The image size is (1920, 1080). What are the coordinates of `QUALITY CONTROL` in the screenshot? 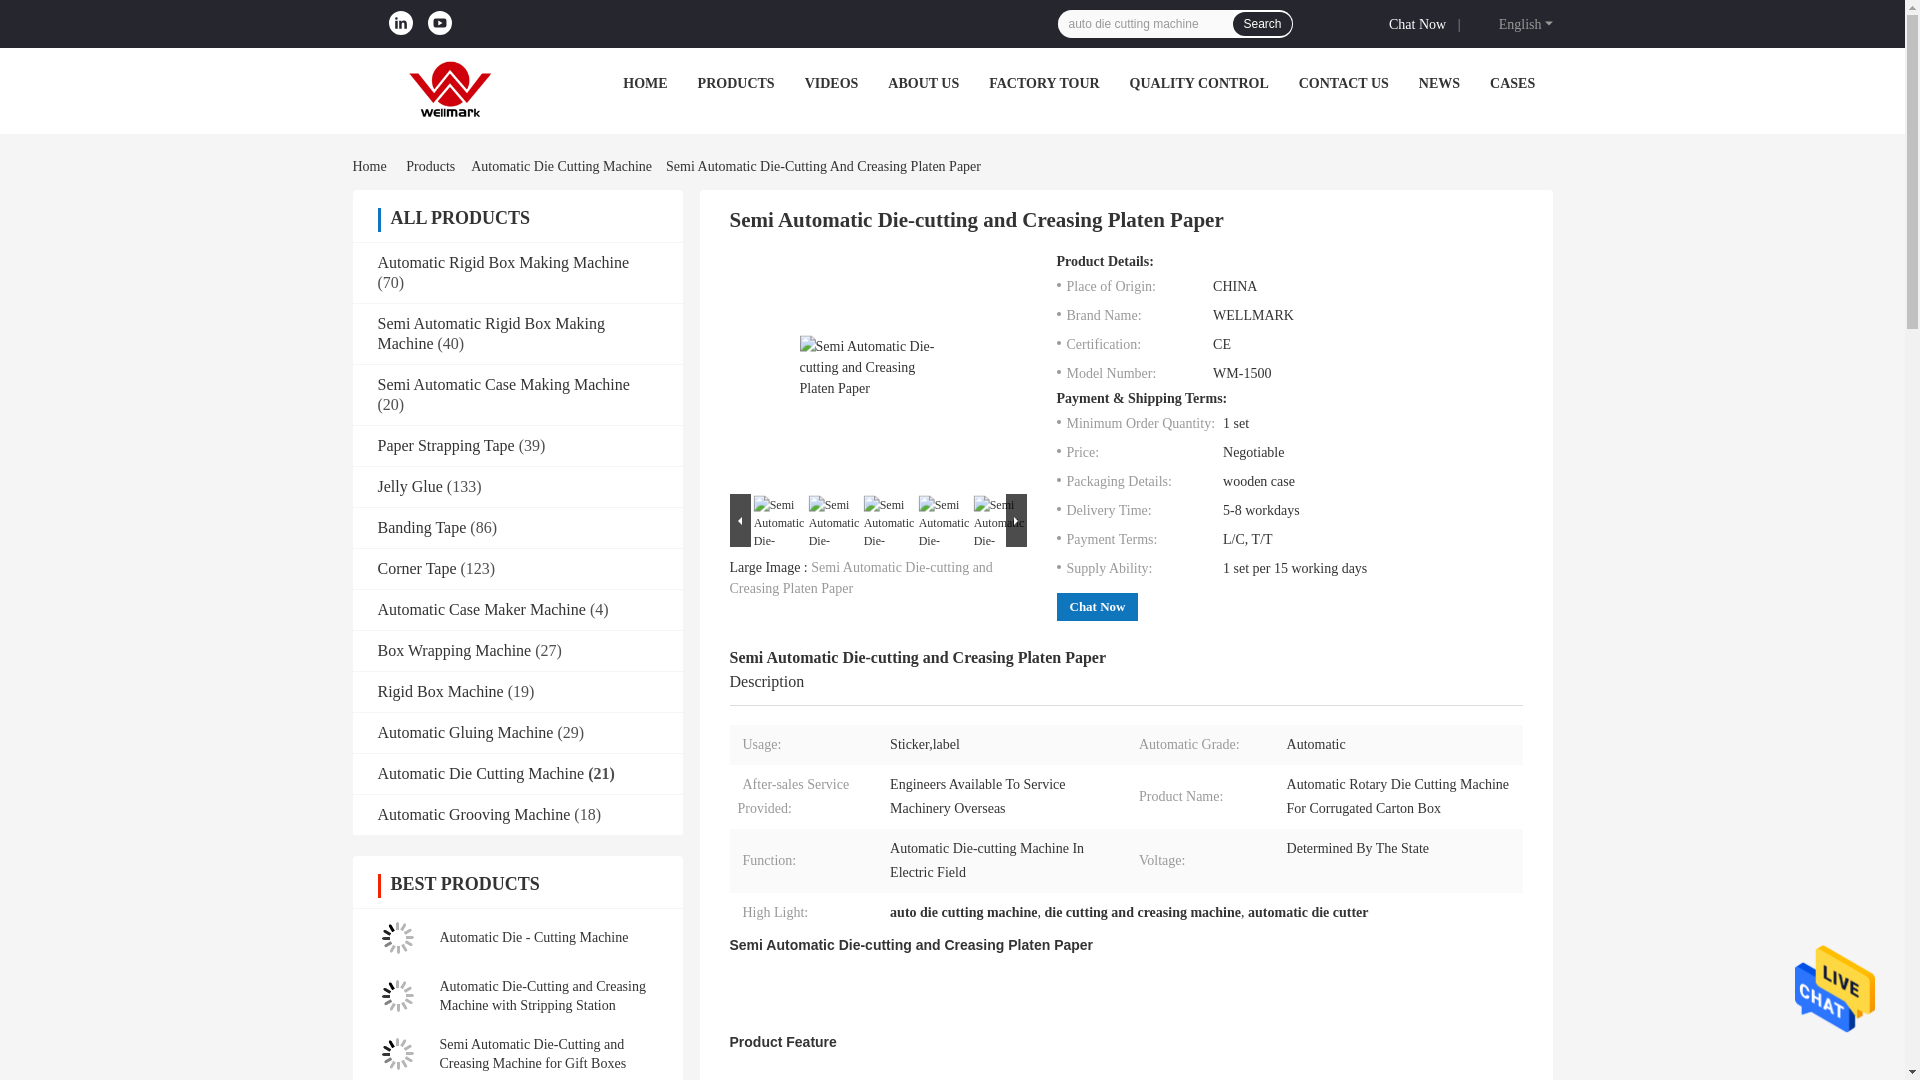 It's located at (1200, 82).